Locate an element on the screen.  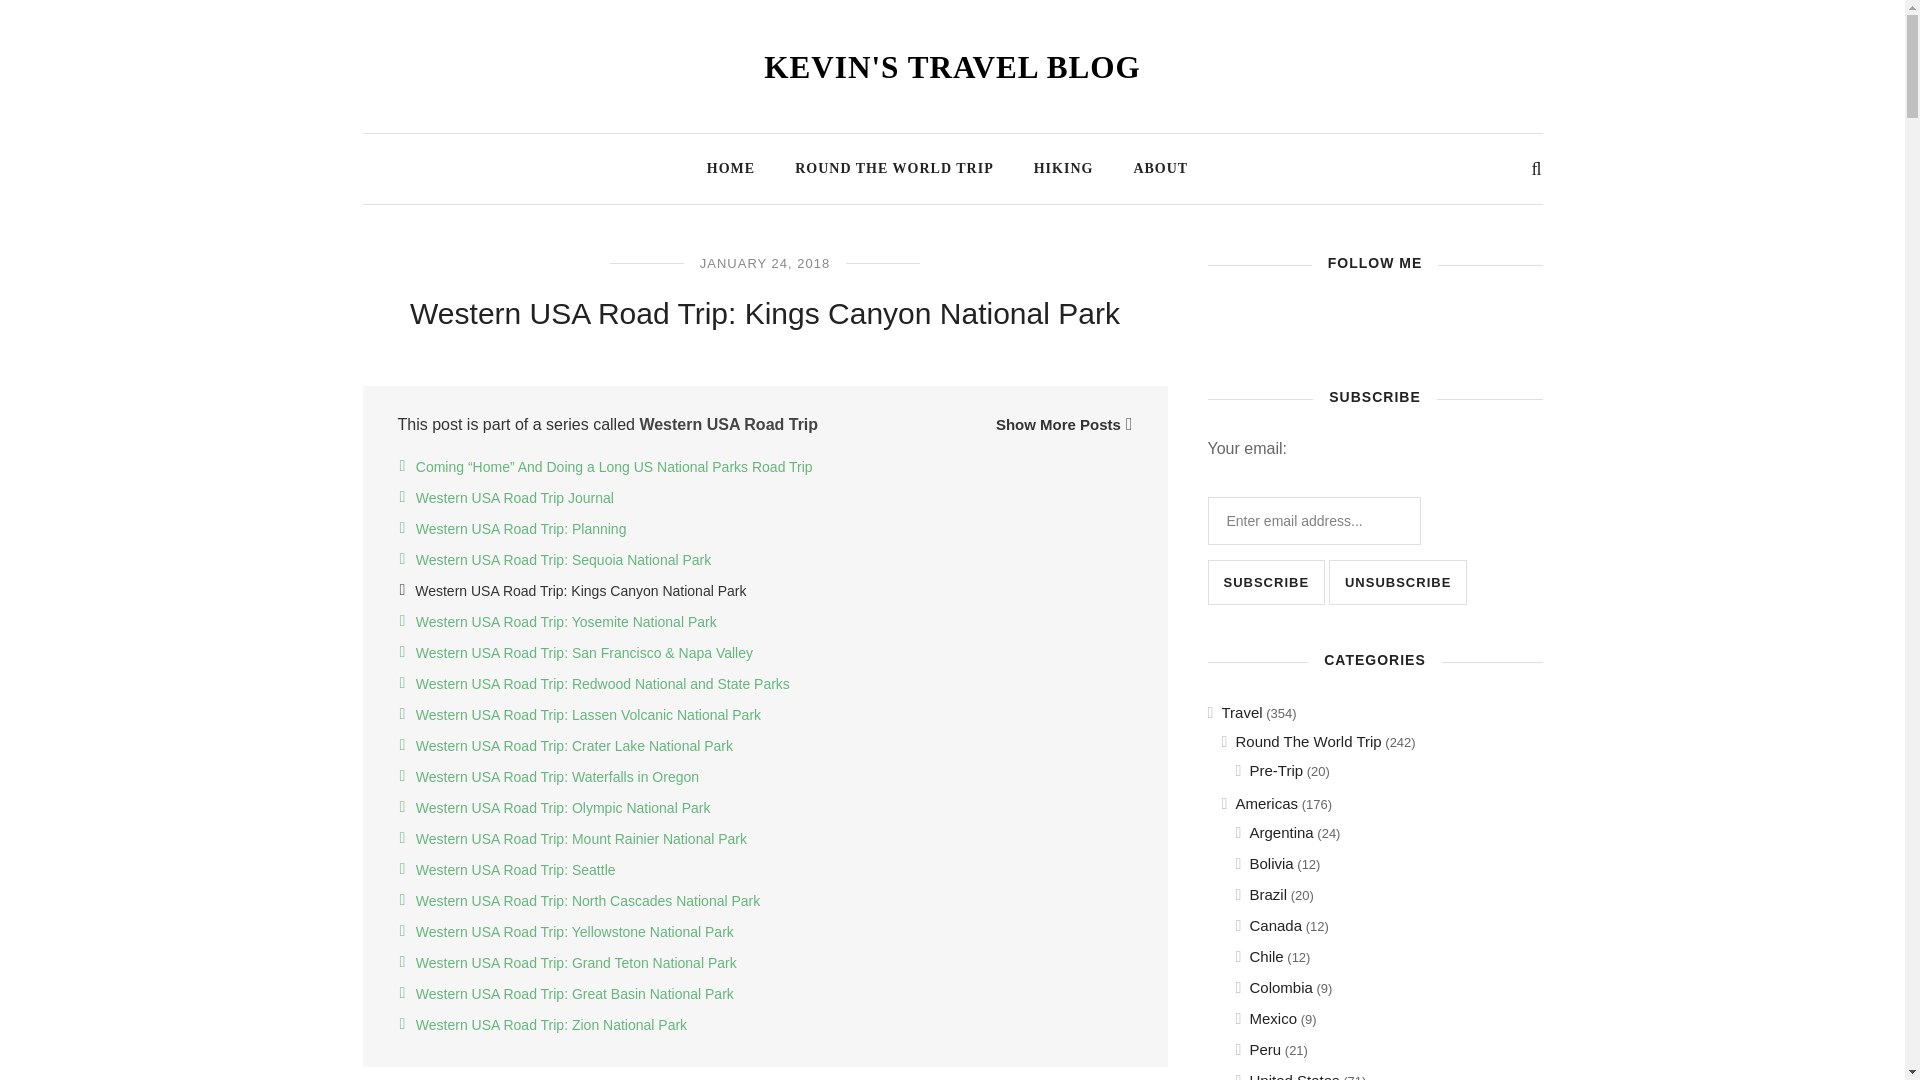
Western USA Road Trip Journal is located at coordinates (515, 498).